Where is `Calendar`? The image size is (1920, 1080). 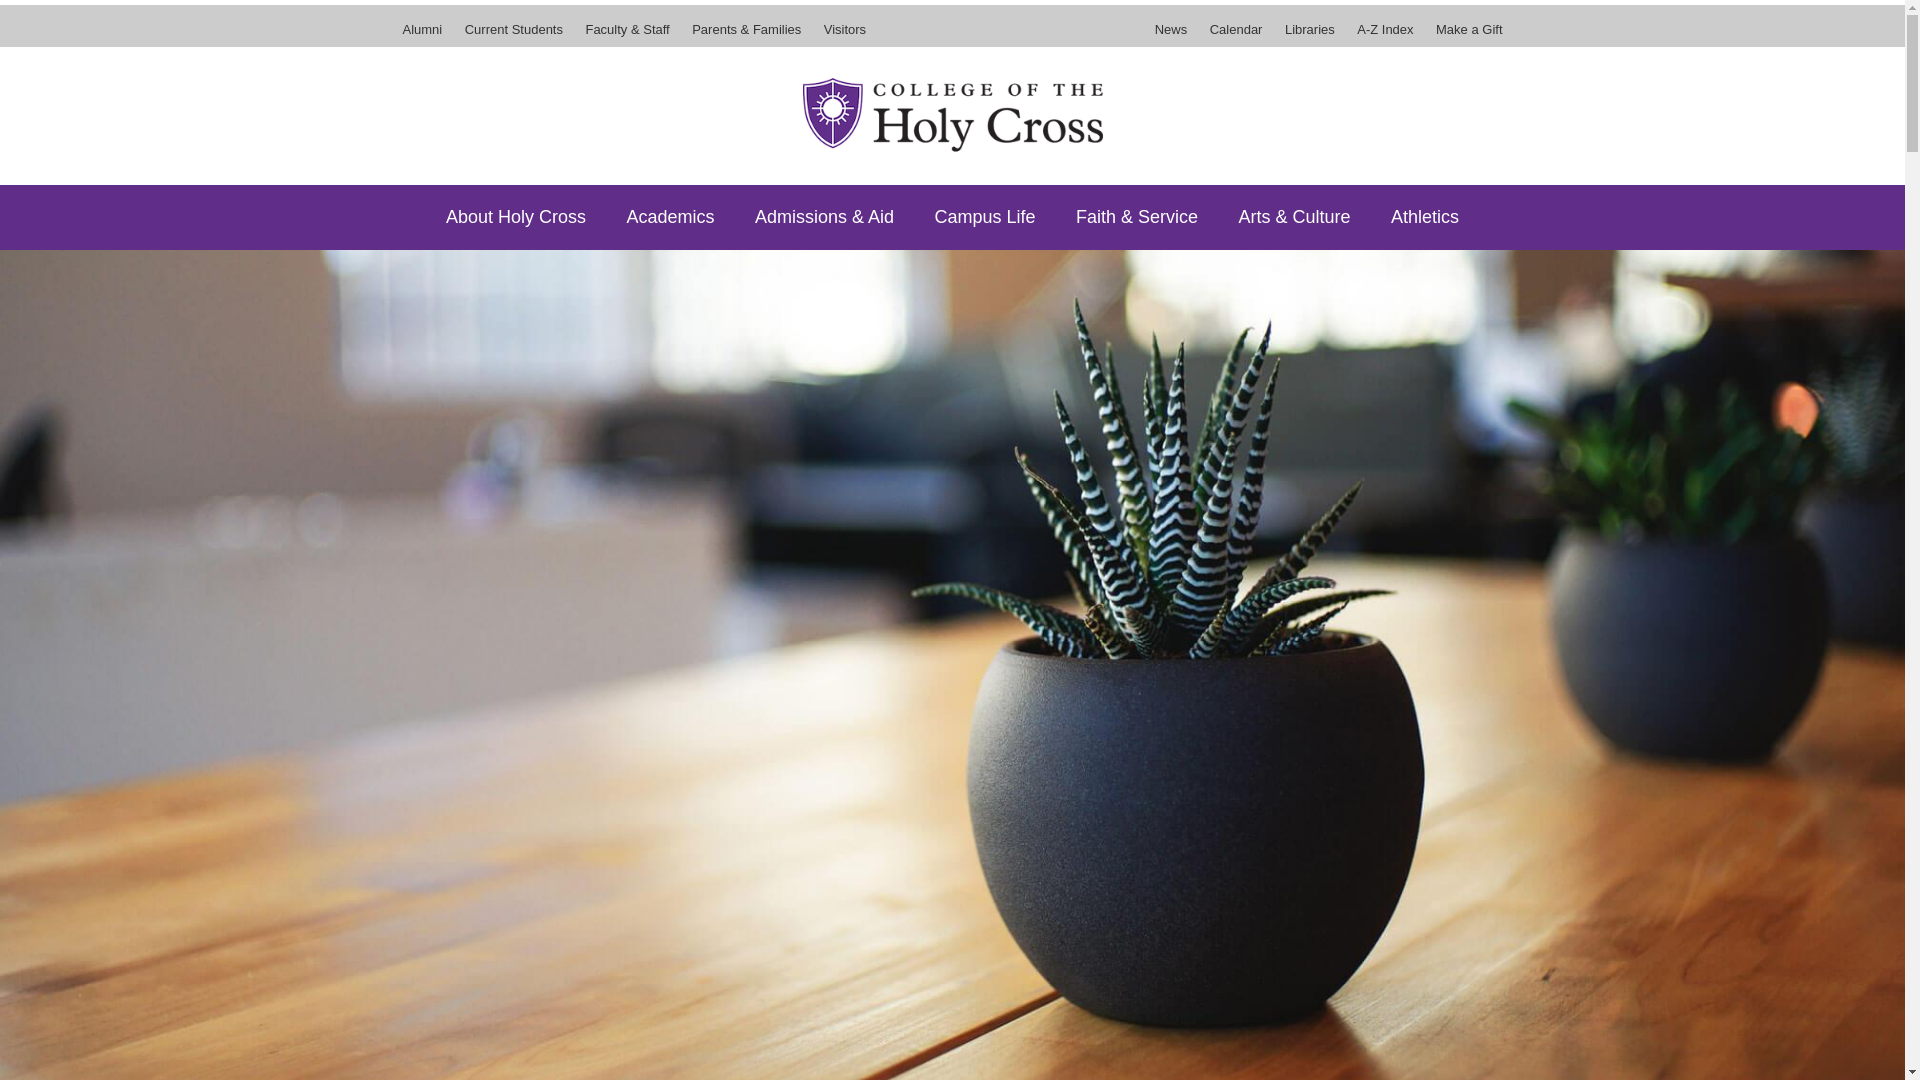
Calendar is located at coordinates (1236, 36).